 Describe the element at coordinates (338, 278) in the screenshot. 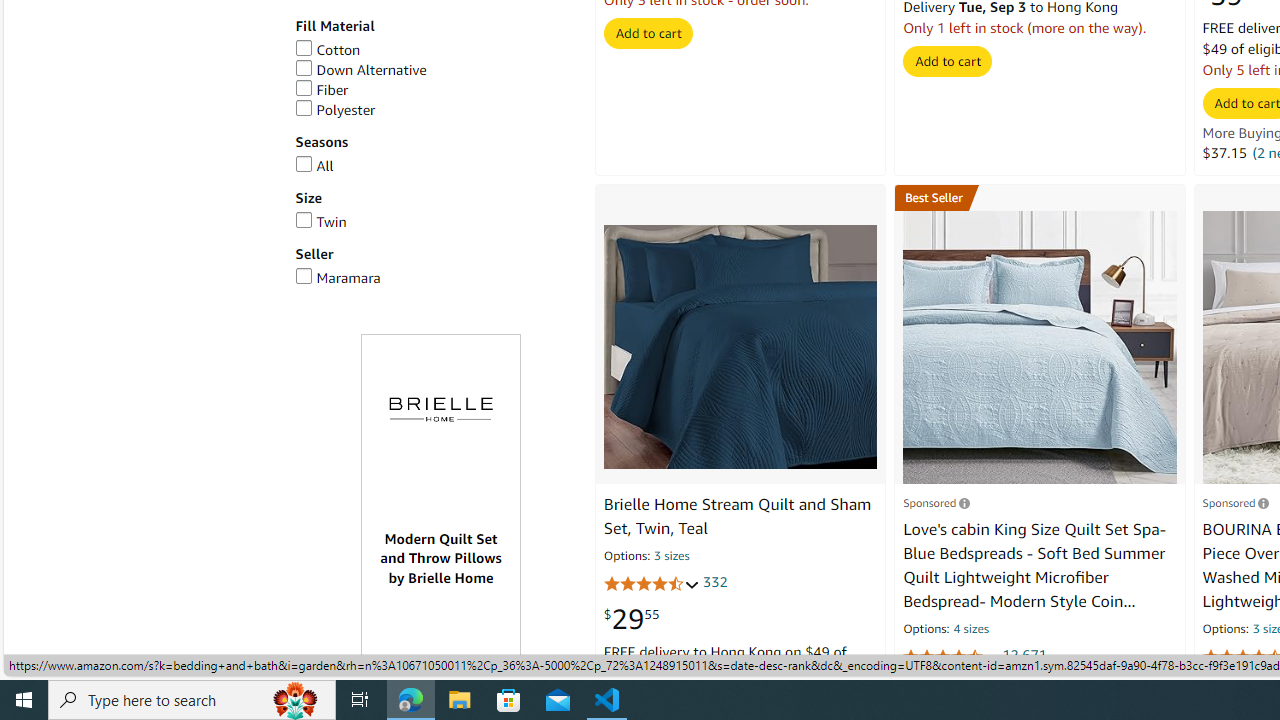

I see `Maramara` at that location.